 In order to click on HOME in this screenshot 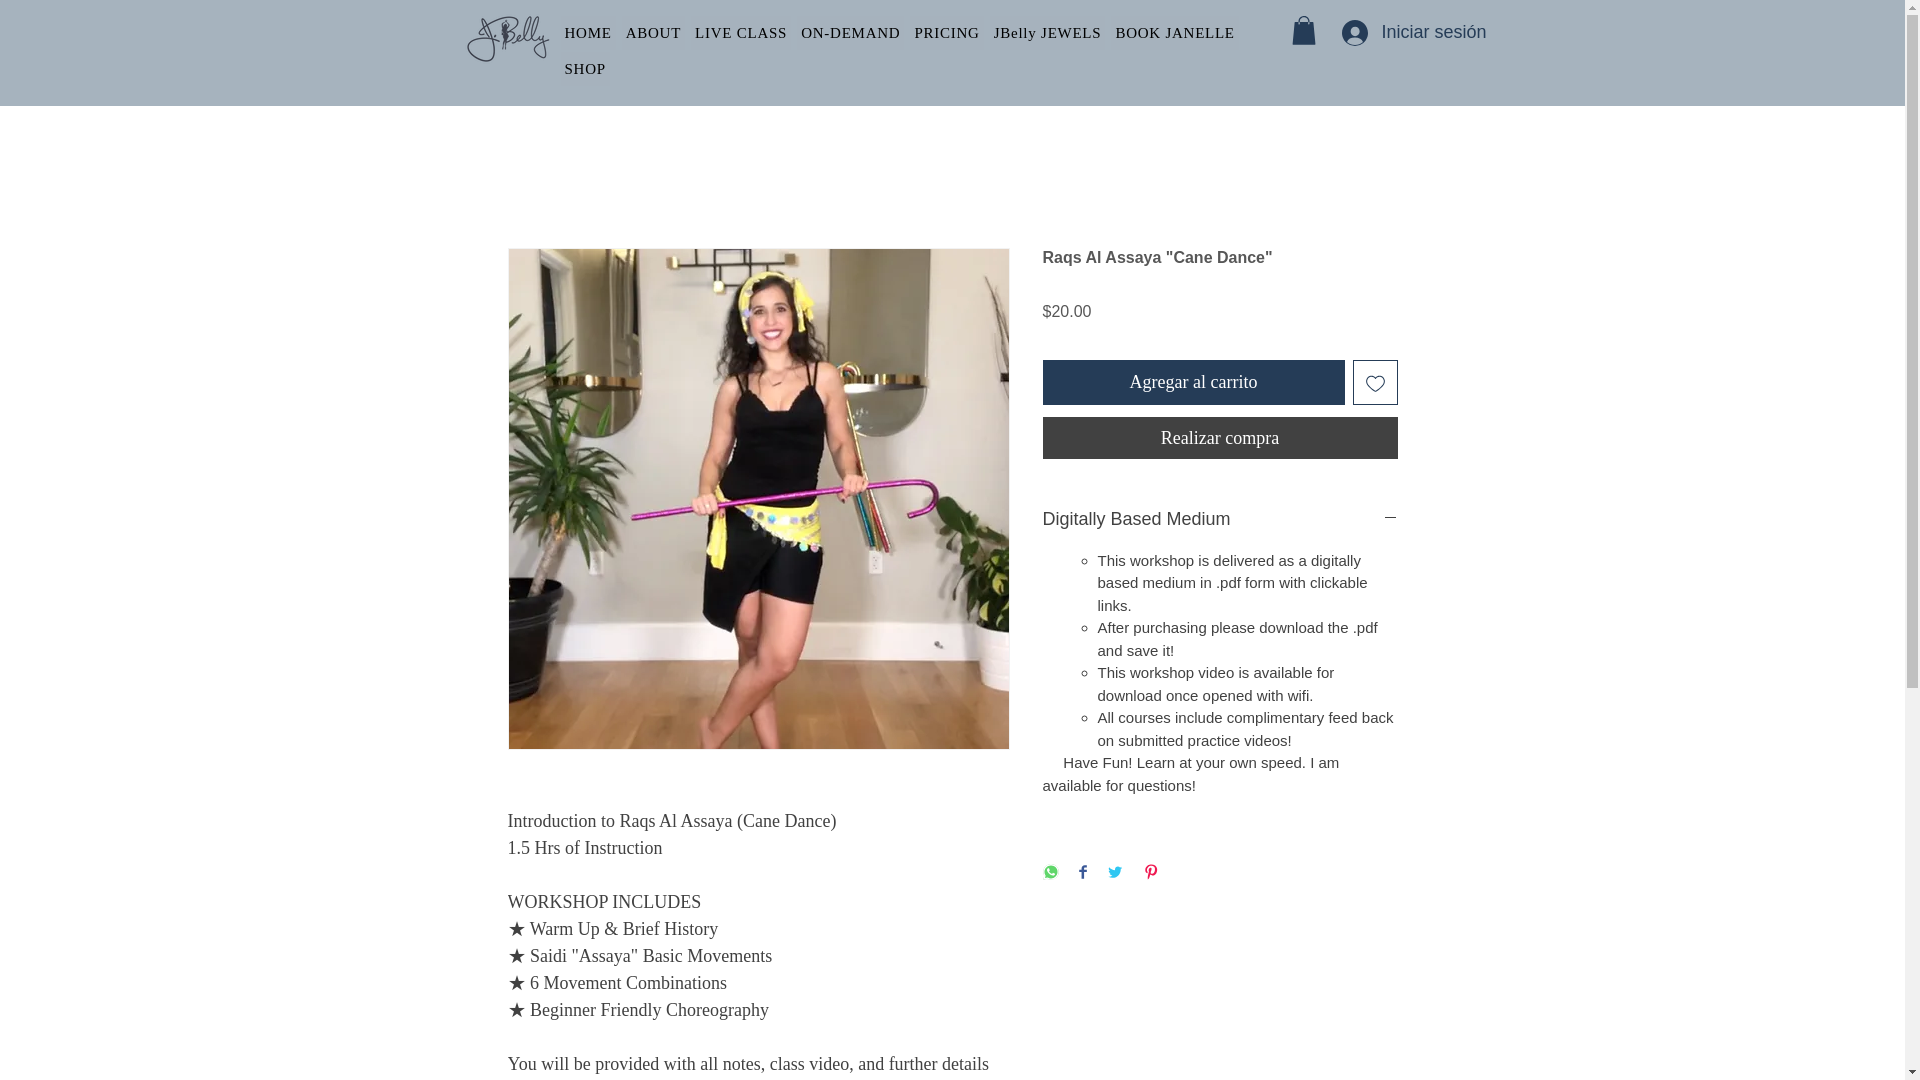, I will do `click(587, 32)`.